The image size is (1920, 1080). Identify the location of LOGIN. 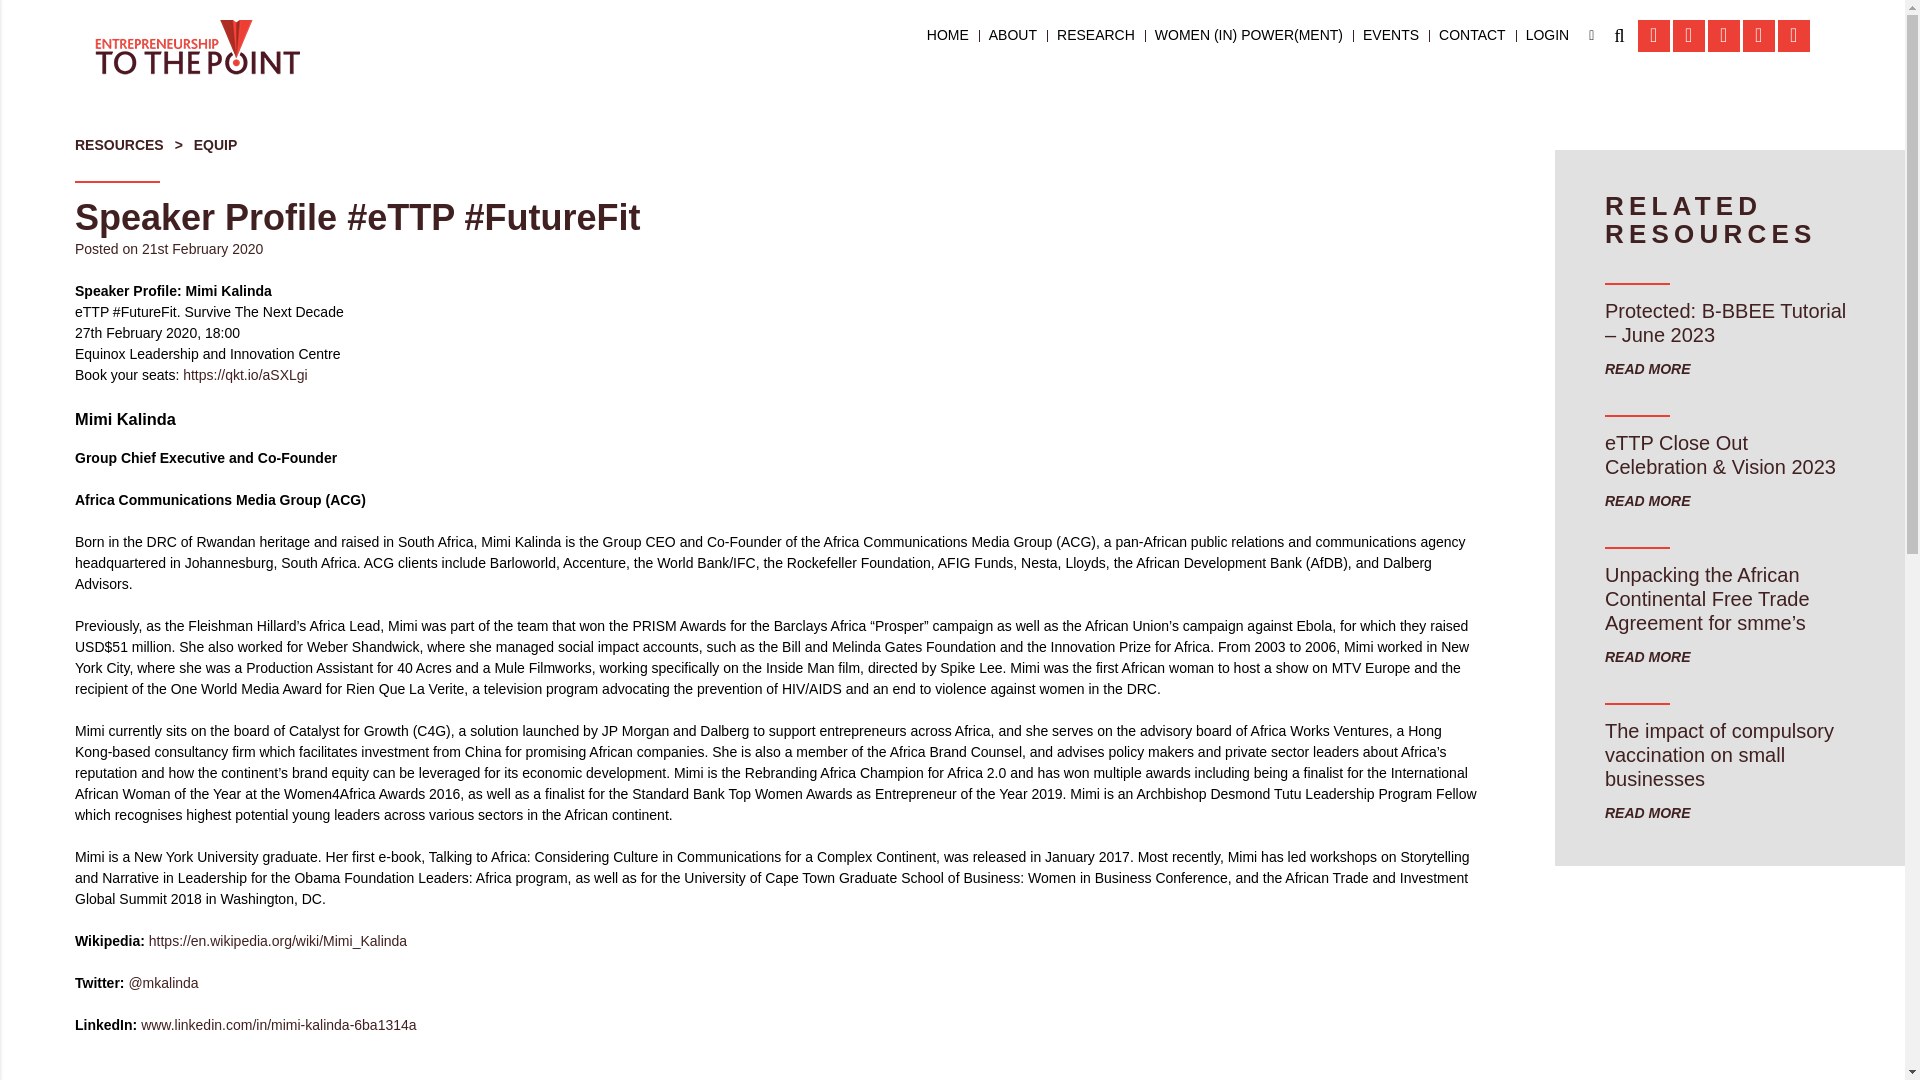
(1548, 36).